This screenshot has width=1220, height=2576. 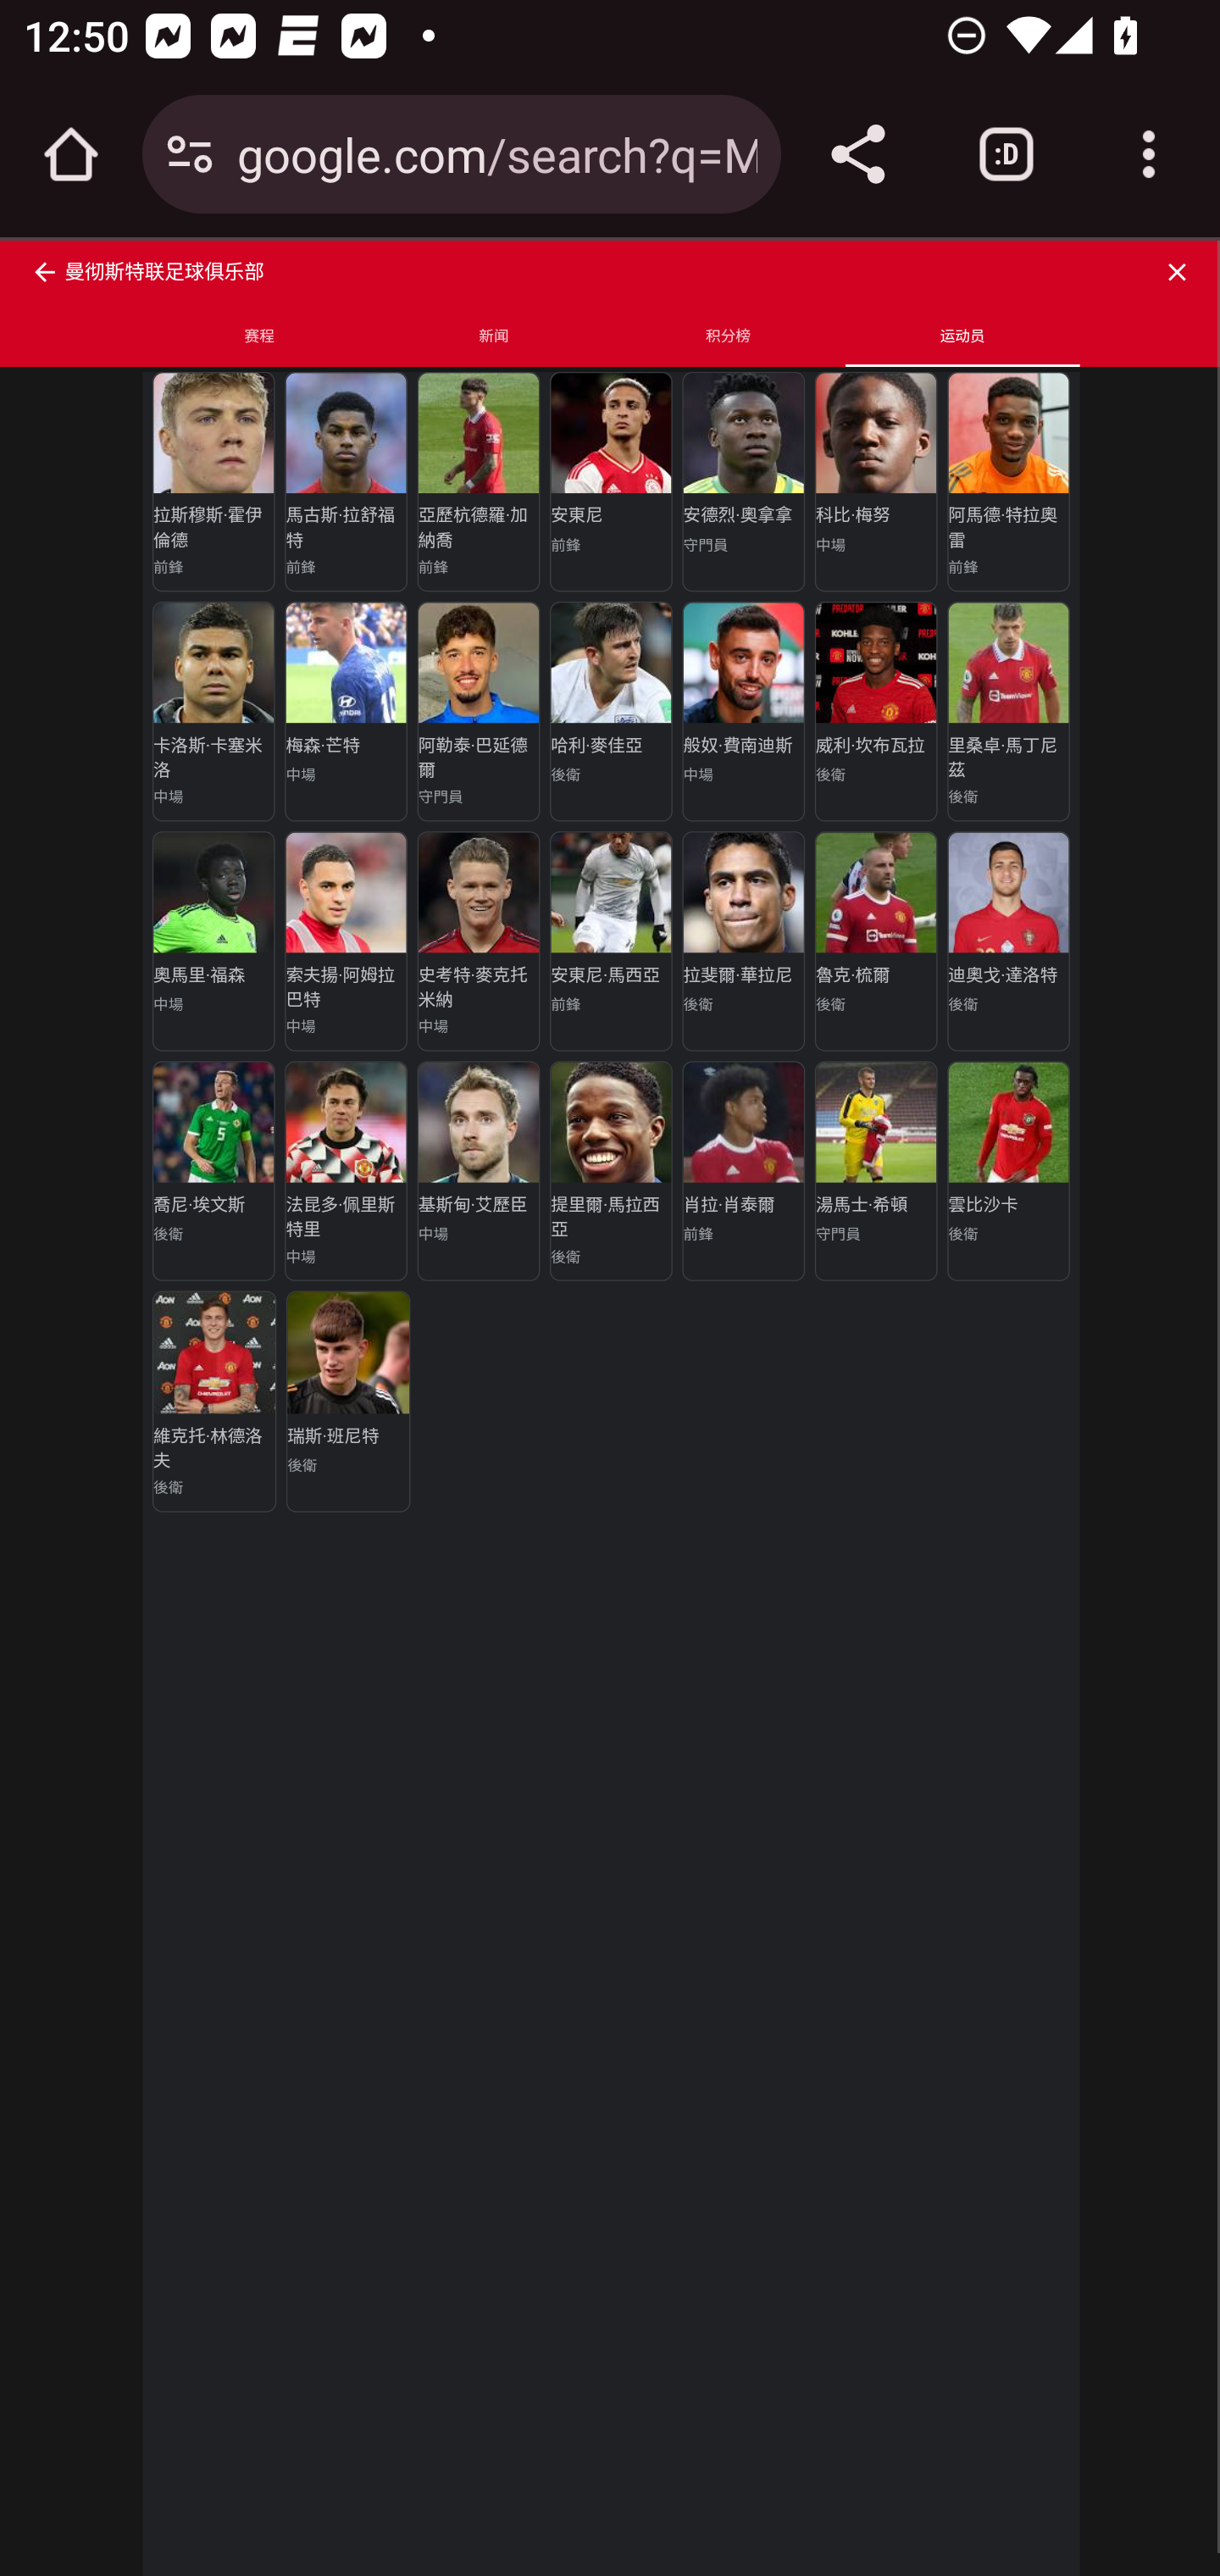 What do you see at coordinates (212, 941) in the screenshot?
I see `奧馬里·福森 中場 奧馬里·福森 中場` at bounding box center [212, 941].